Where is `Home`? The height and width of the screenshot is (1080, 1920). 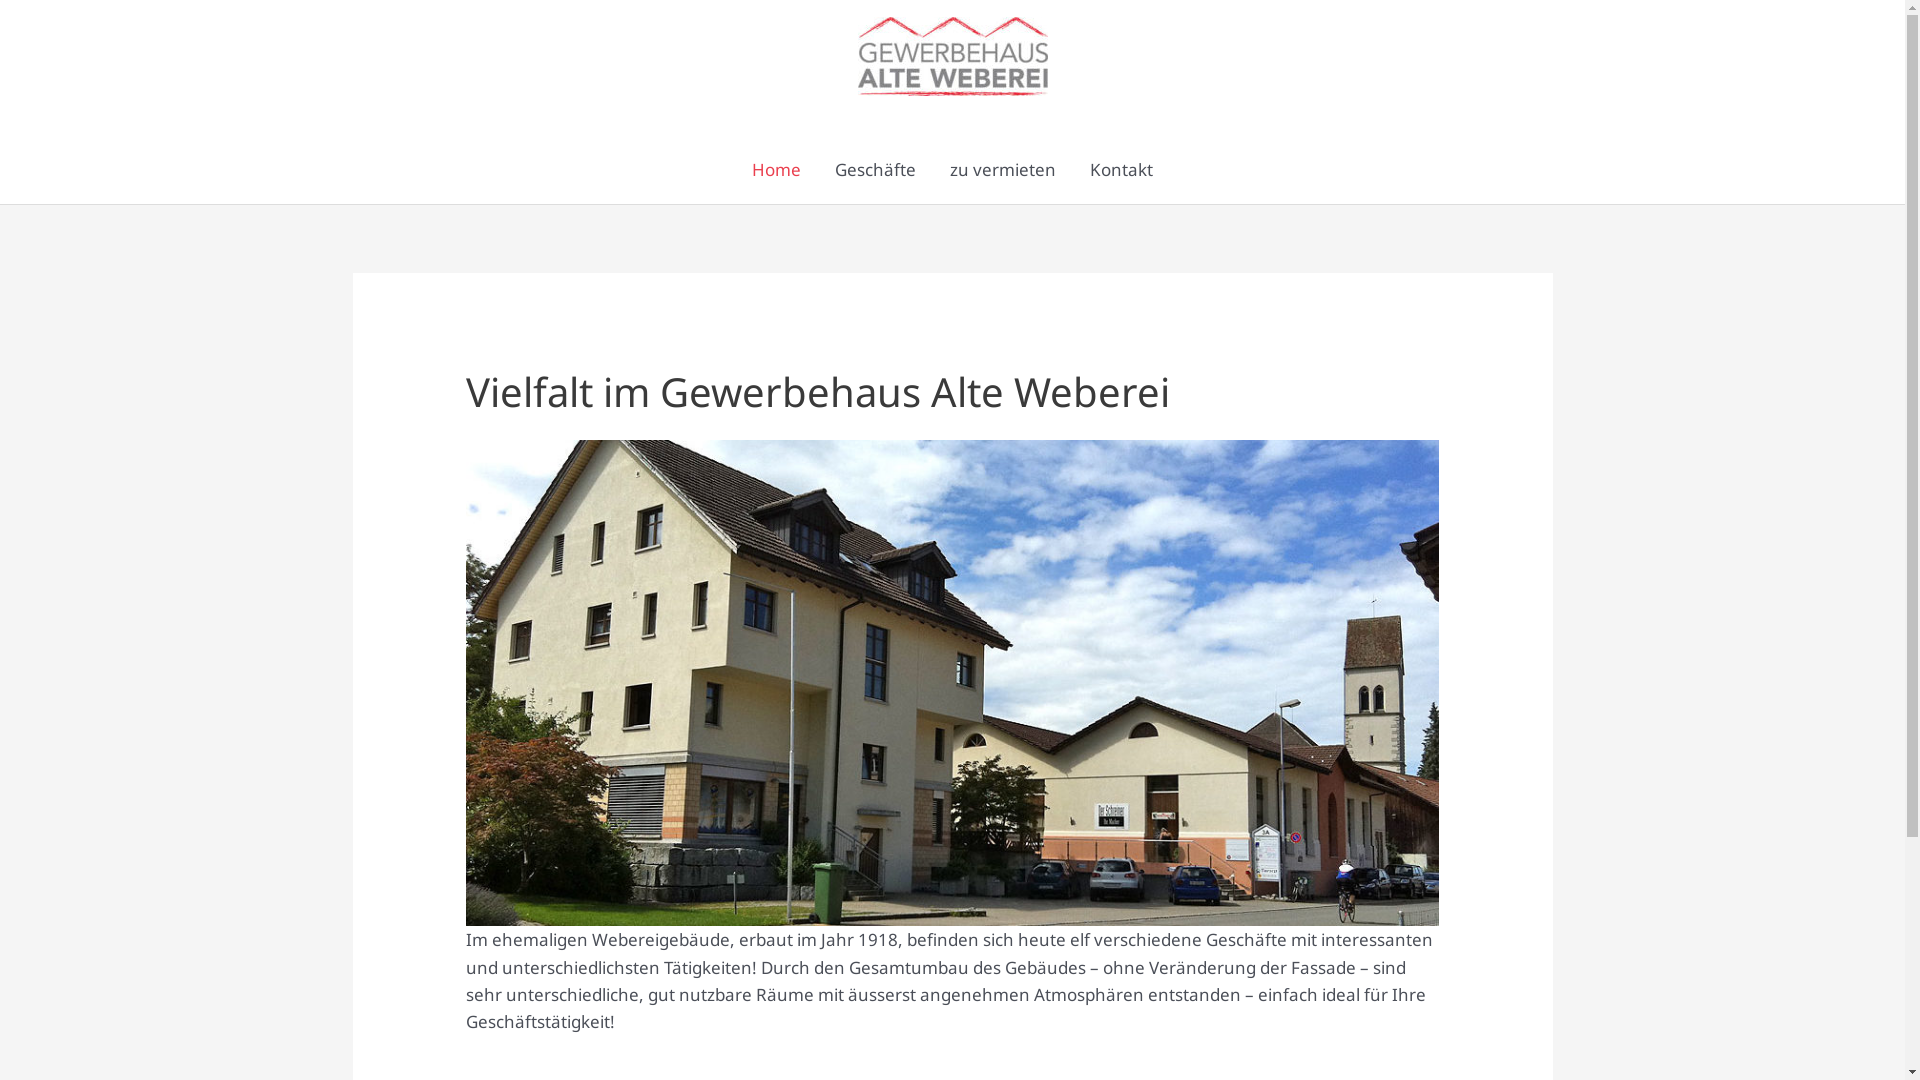 Home is located at coordinates (776, 170).